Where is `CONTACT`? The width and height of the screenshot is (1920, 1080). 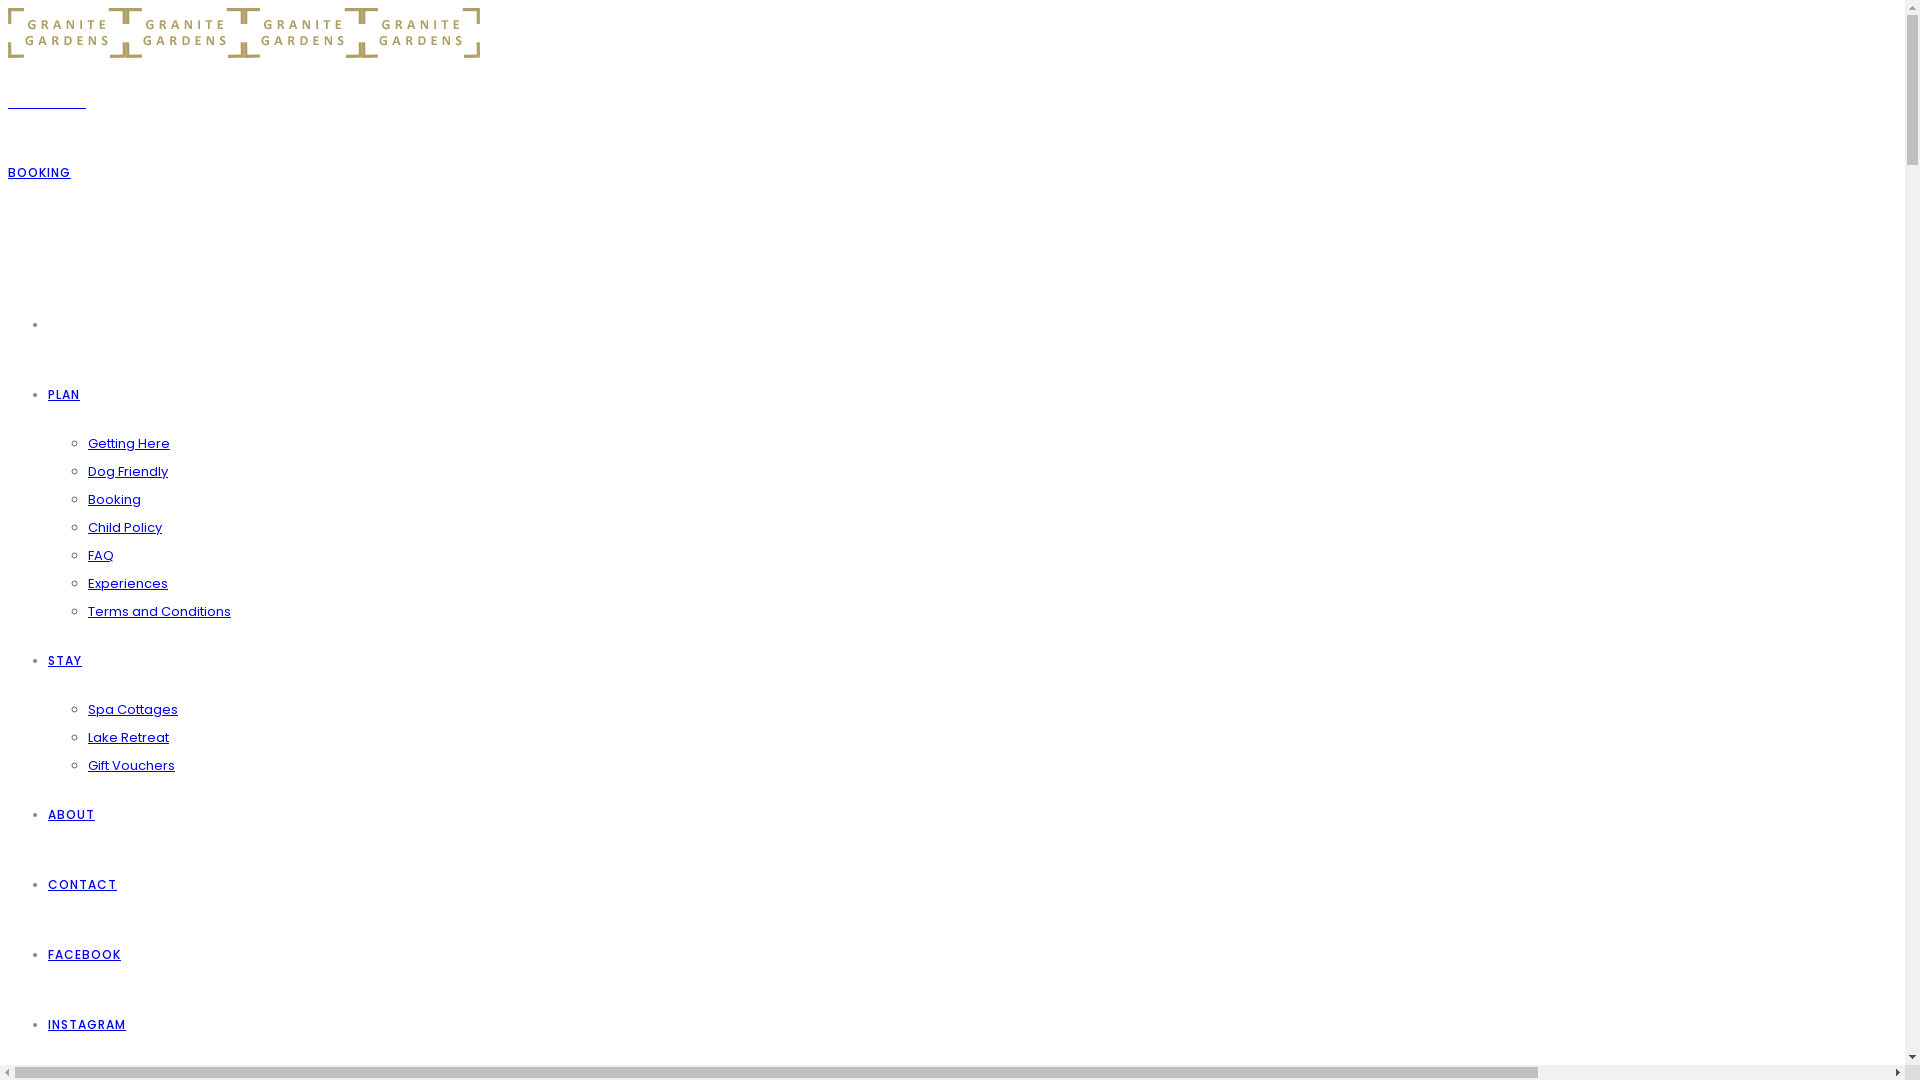
CONTACT is located at coordinates (82, 884).